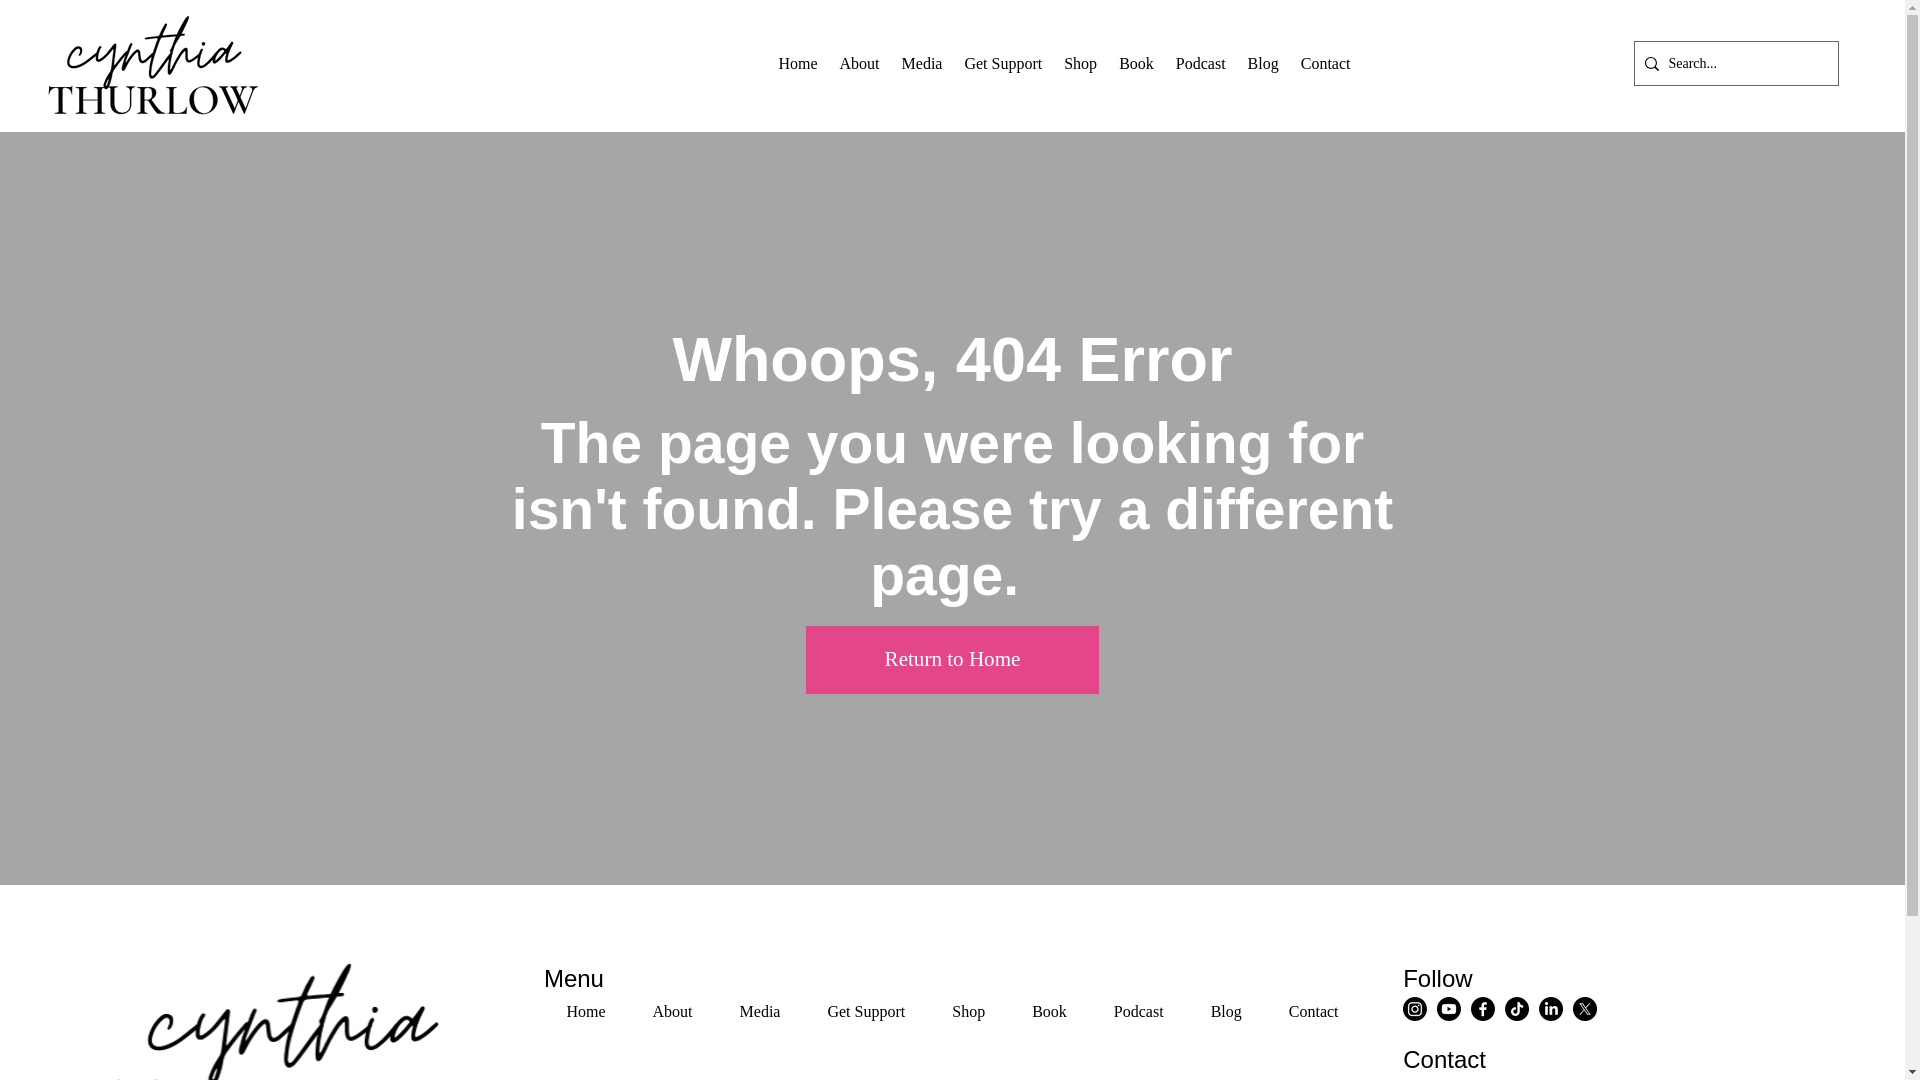  Describe the element at coordinates (1080, 64) in the screenshot. I see `Shop` at that location.